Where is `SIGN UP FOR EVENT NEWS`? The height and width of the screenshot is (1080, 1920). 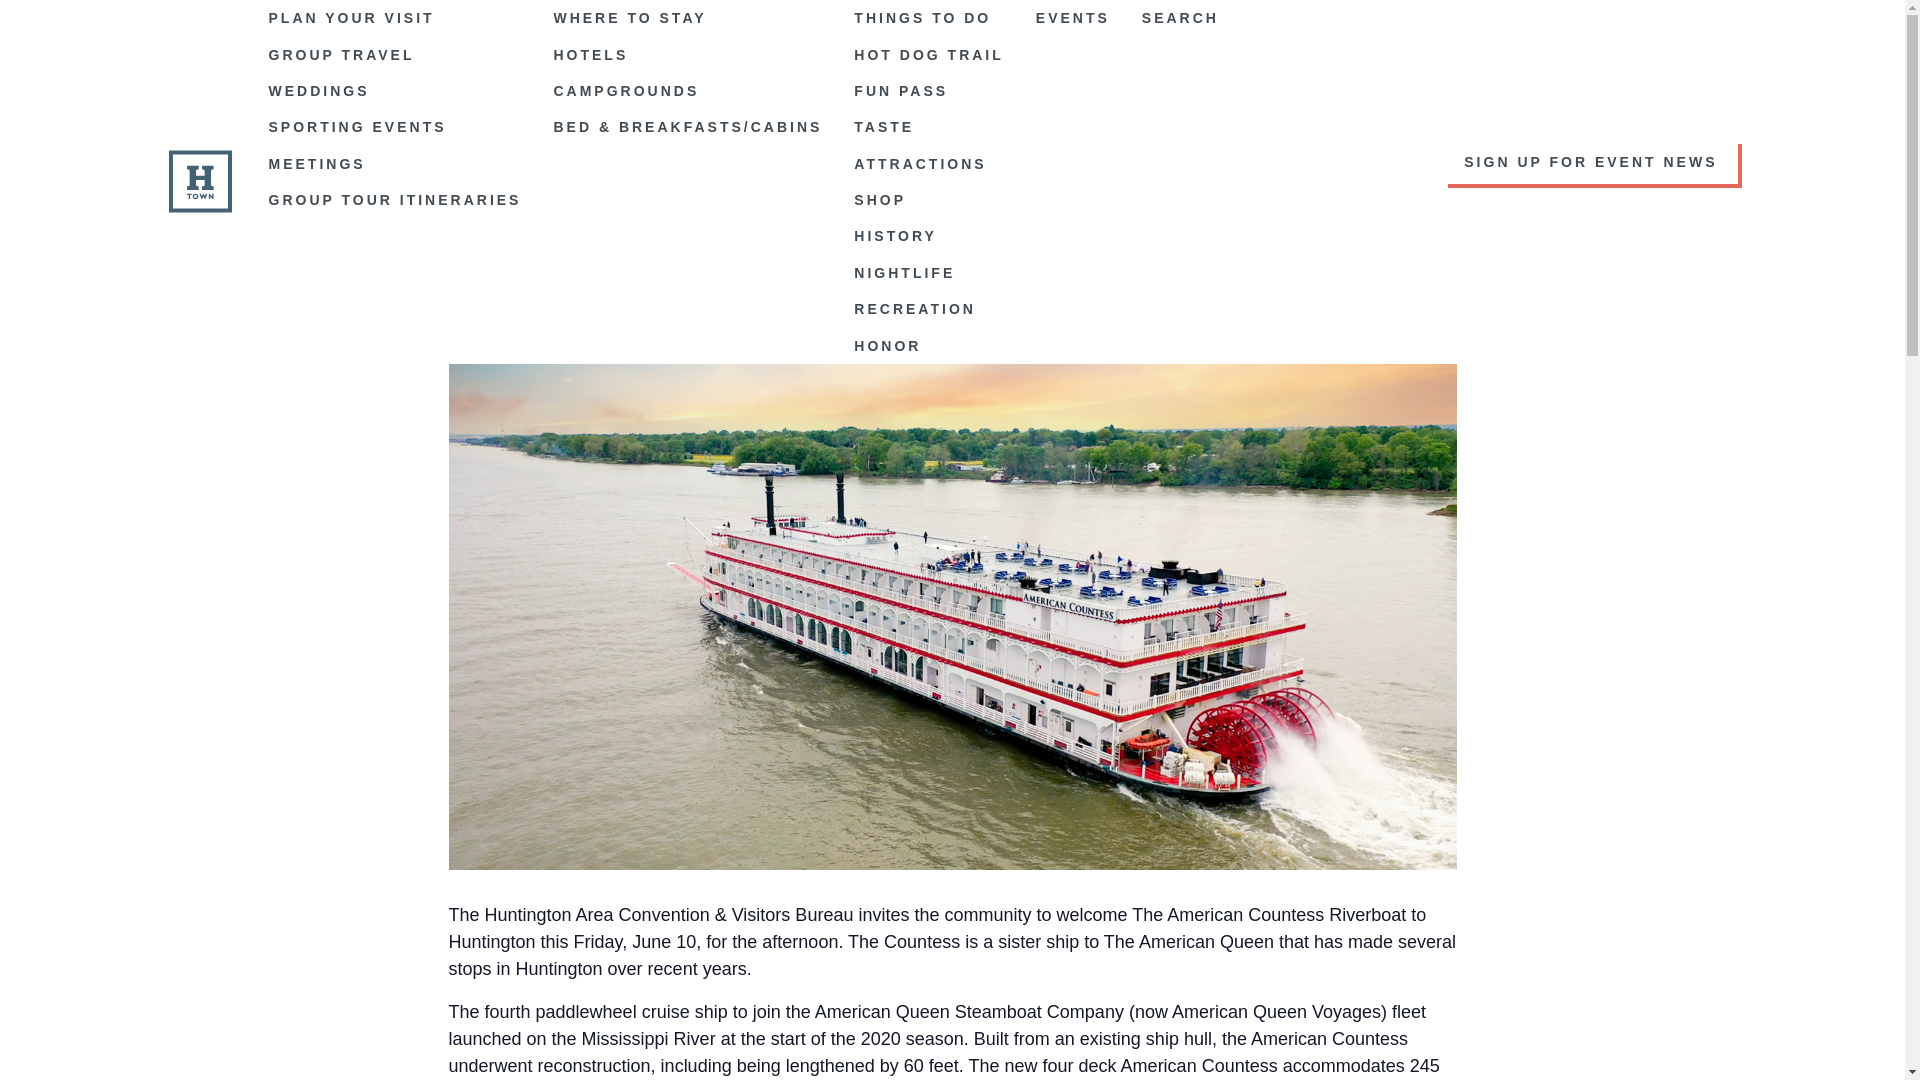
SIGN UP FOR EVENT NEWS is located at coordinates (1486, 162).